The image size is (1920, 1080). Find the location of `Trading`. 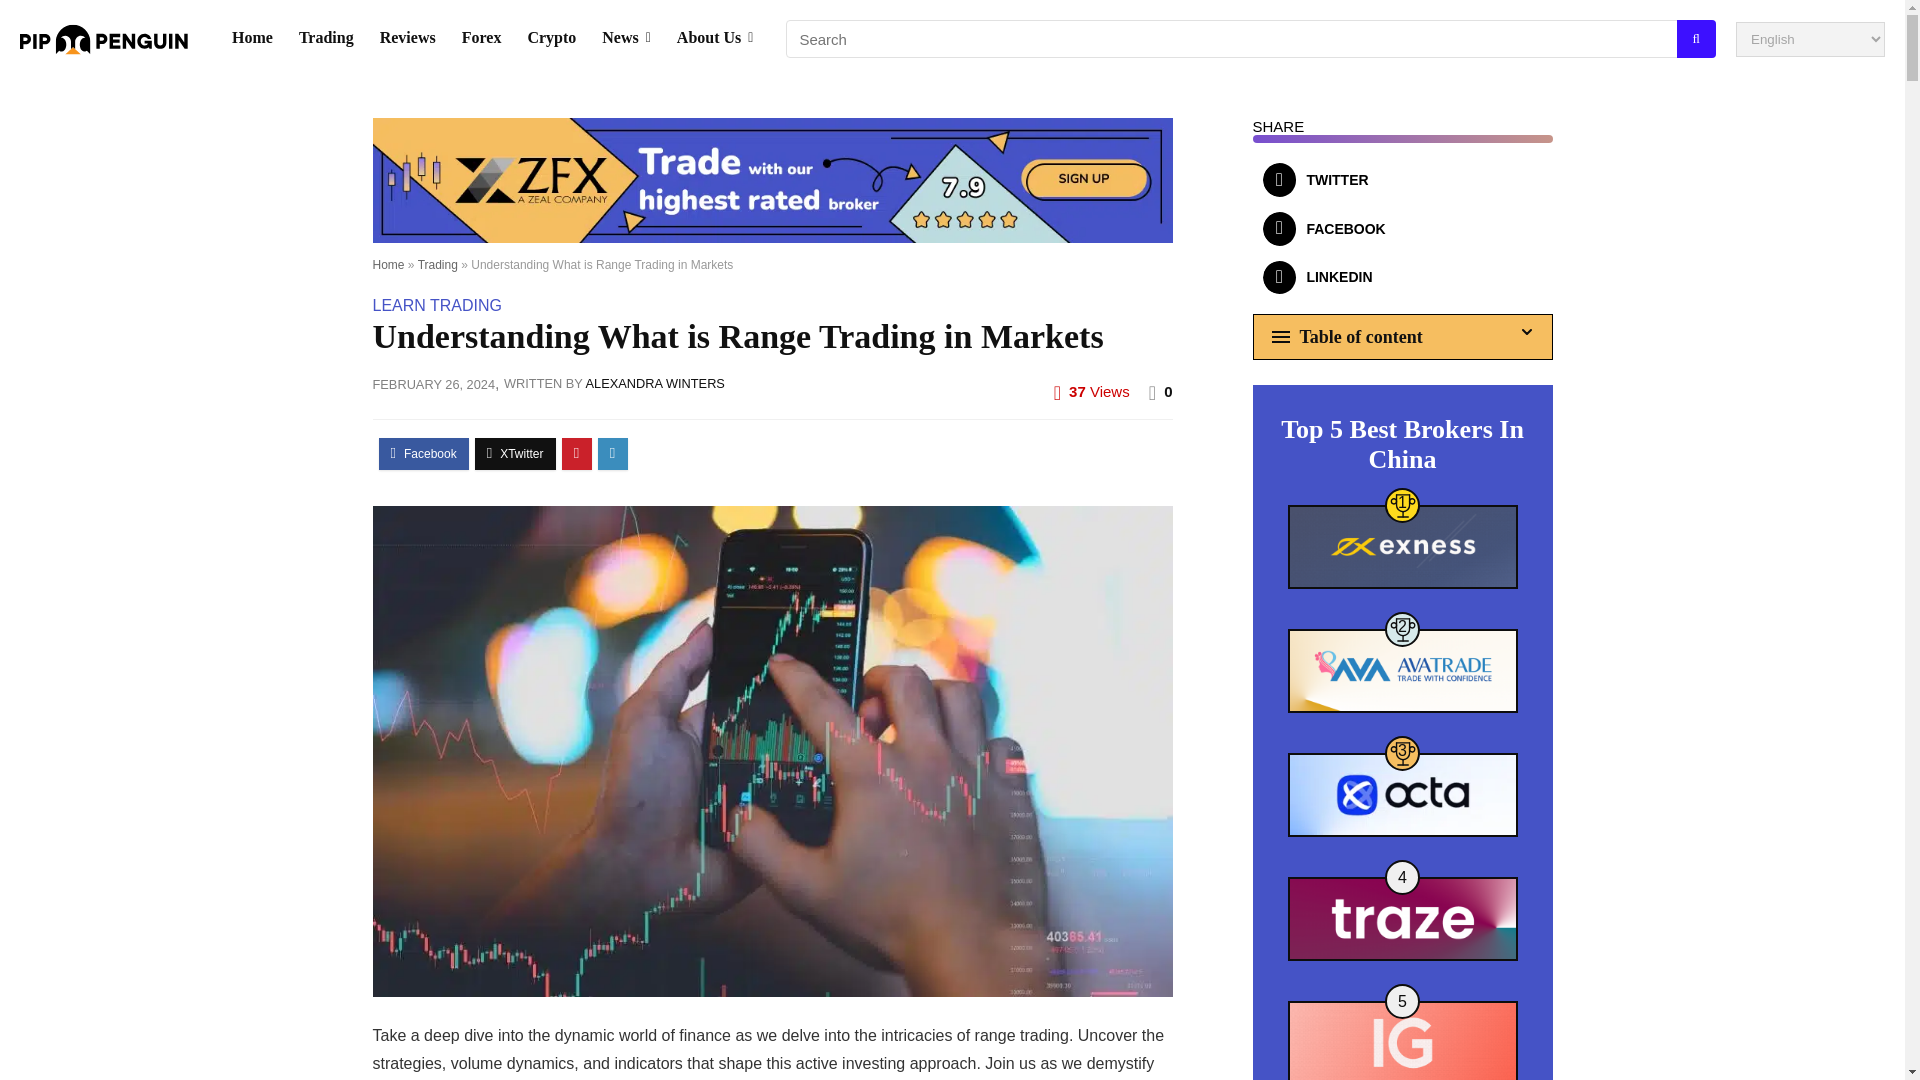

Trading is located at coordinates (326, 39).